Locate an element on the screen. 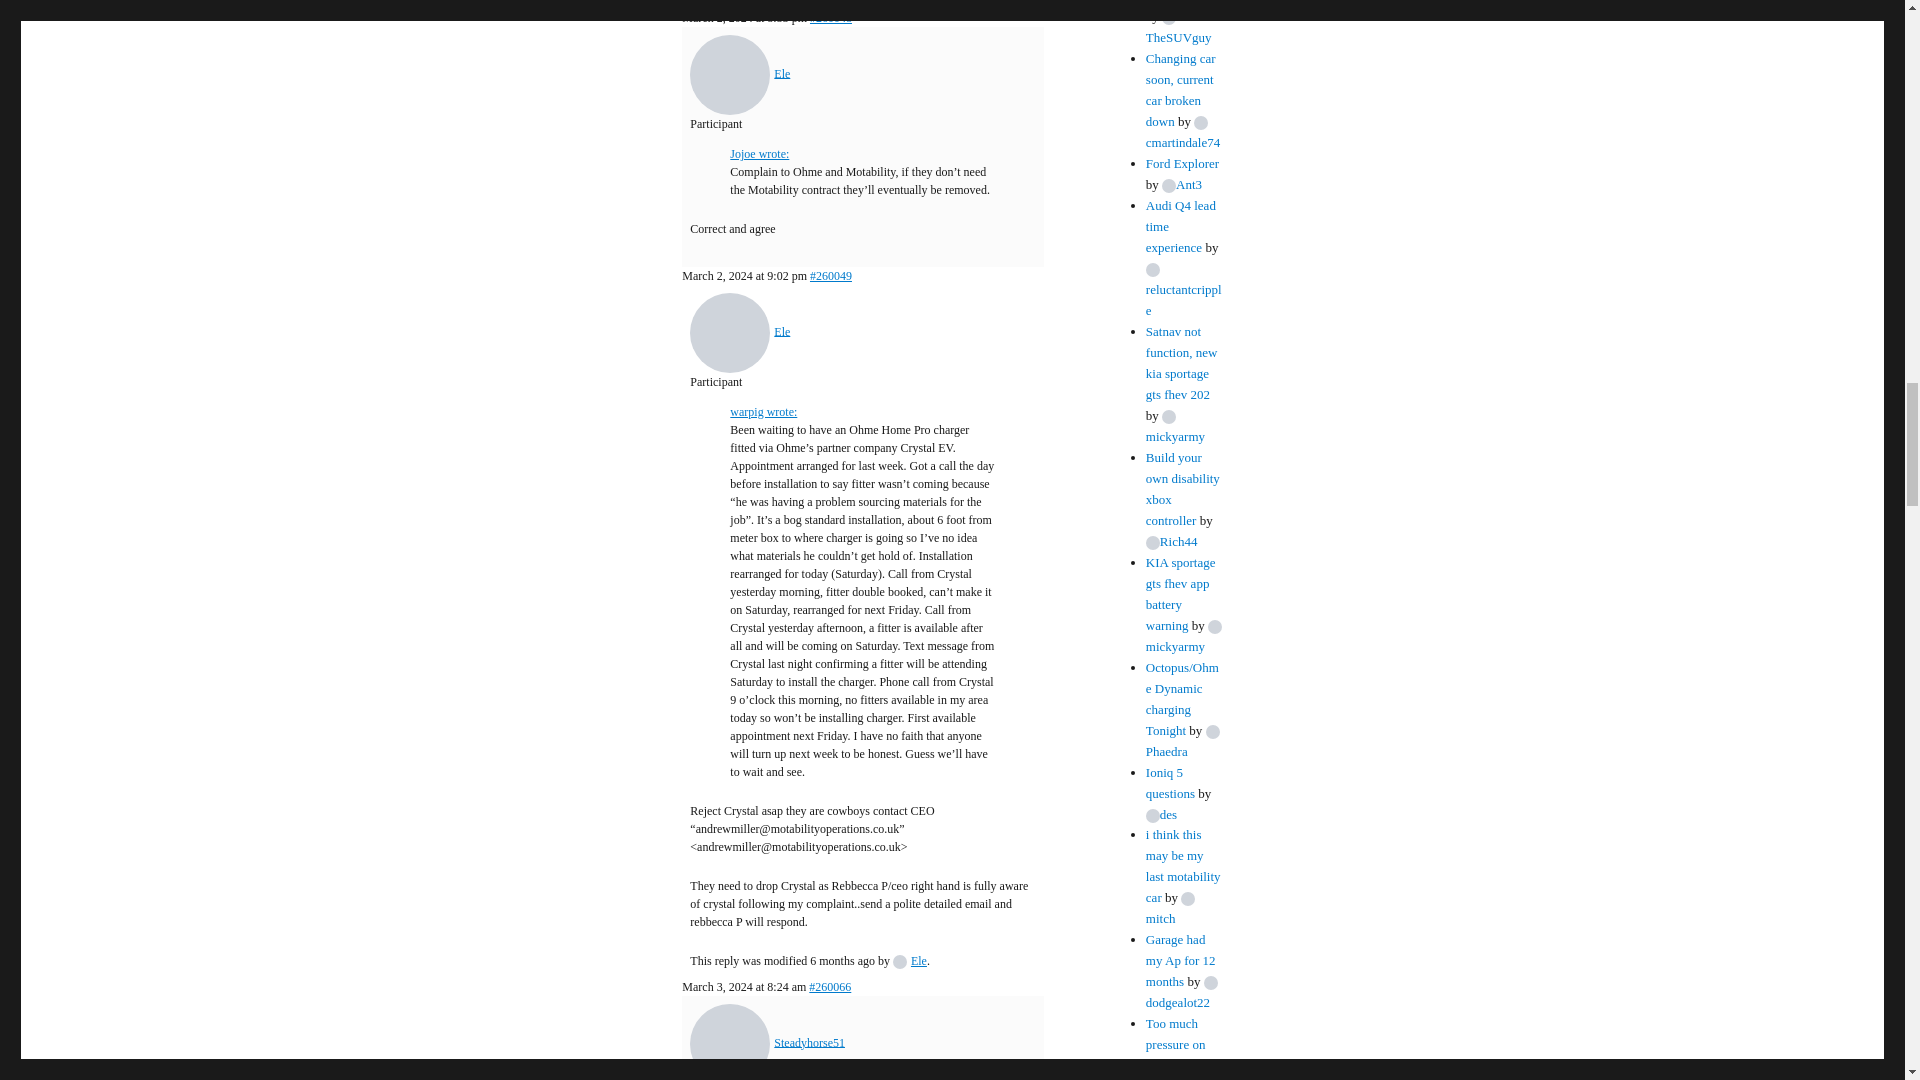  Ele is located at coordinates (739, 331).